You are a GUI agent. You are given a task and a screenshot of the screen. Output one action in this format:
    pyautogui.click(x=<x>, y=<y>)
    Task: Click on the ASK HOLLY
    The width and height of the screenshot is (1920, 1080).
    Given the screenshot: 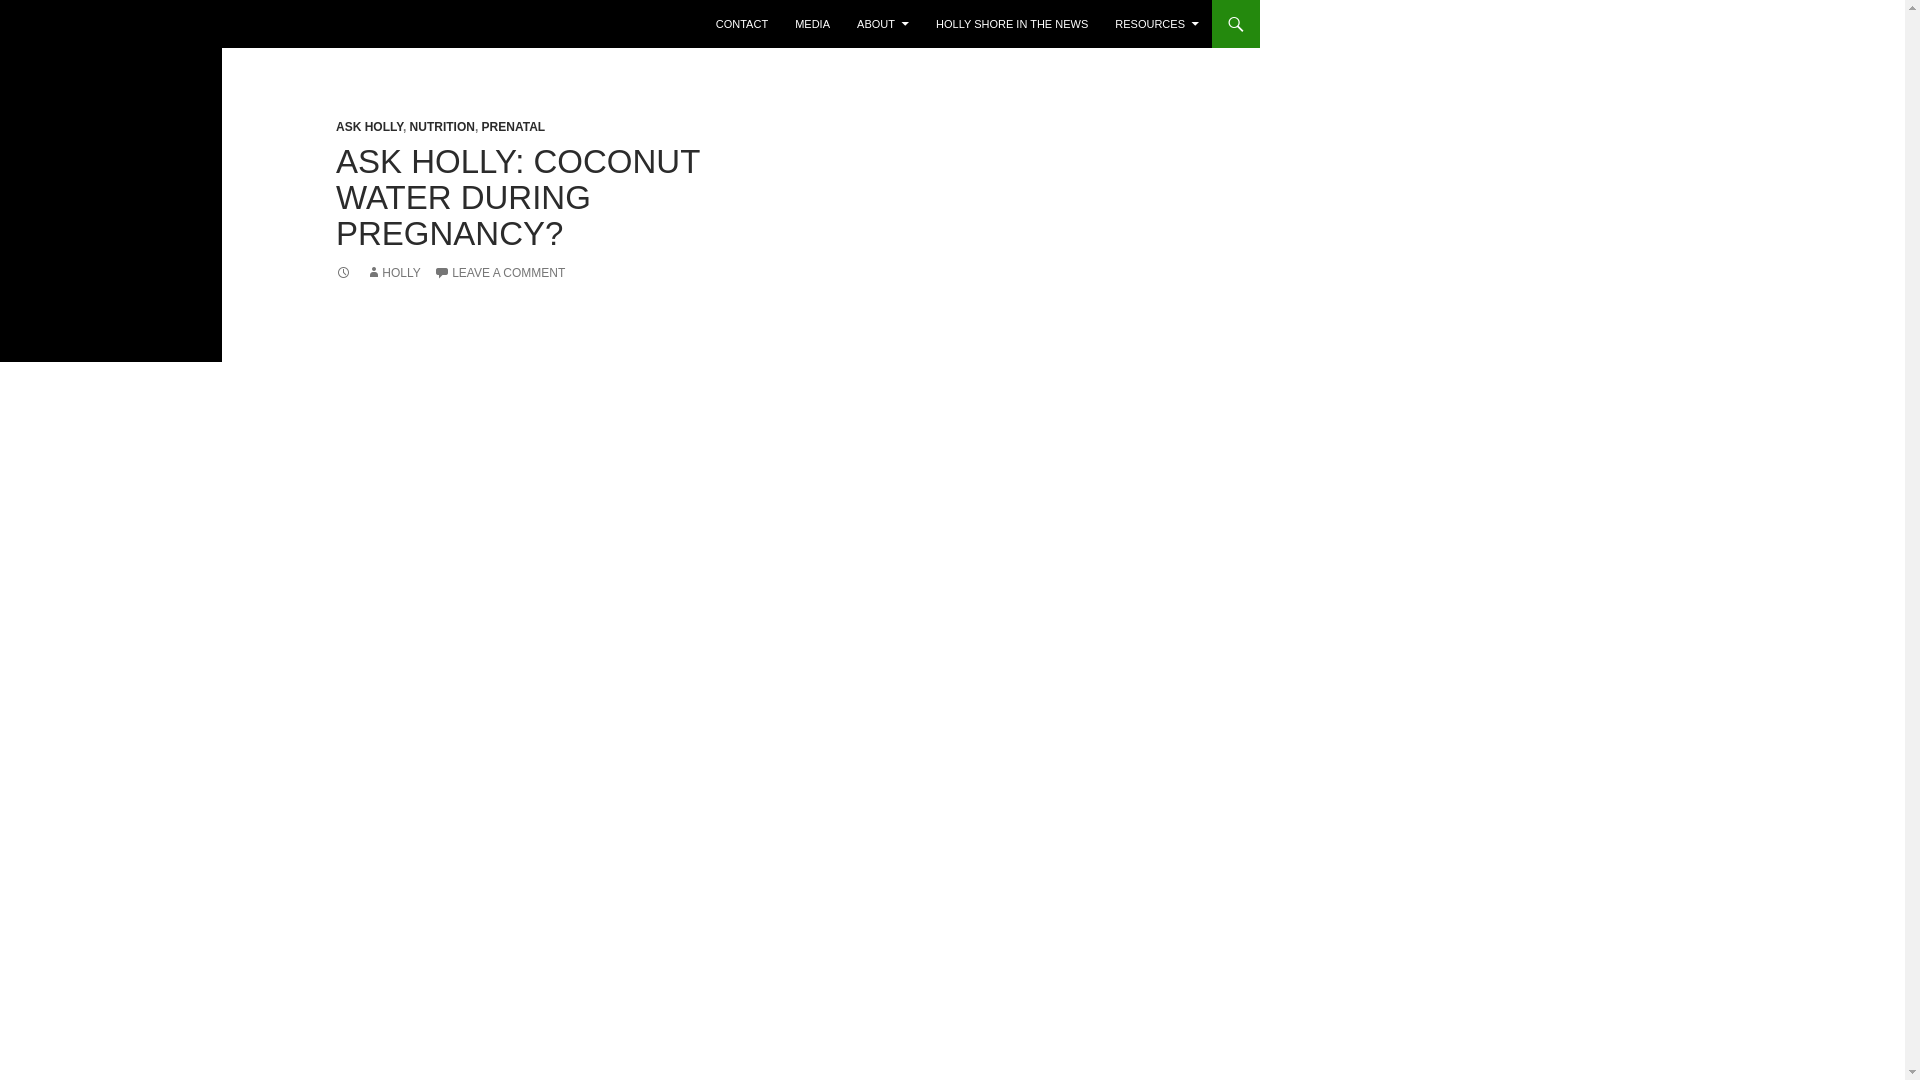 What is the action you would take?
    pyautogui.click(x=370, y=126)
    